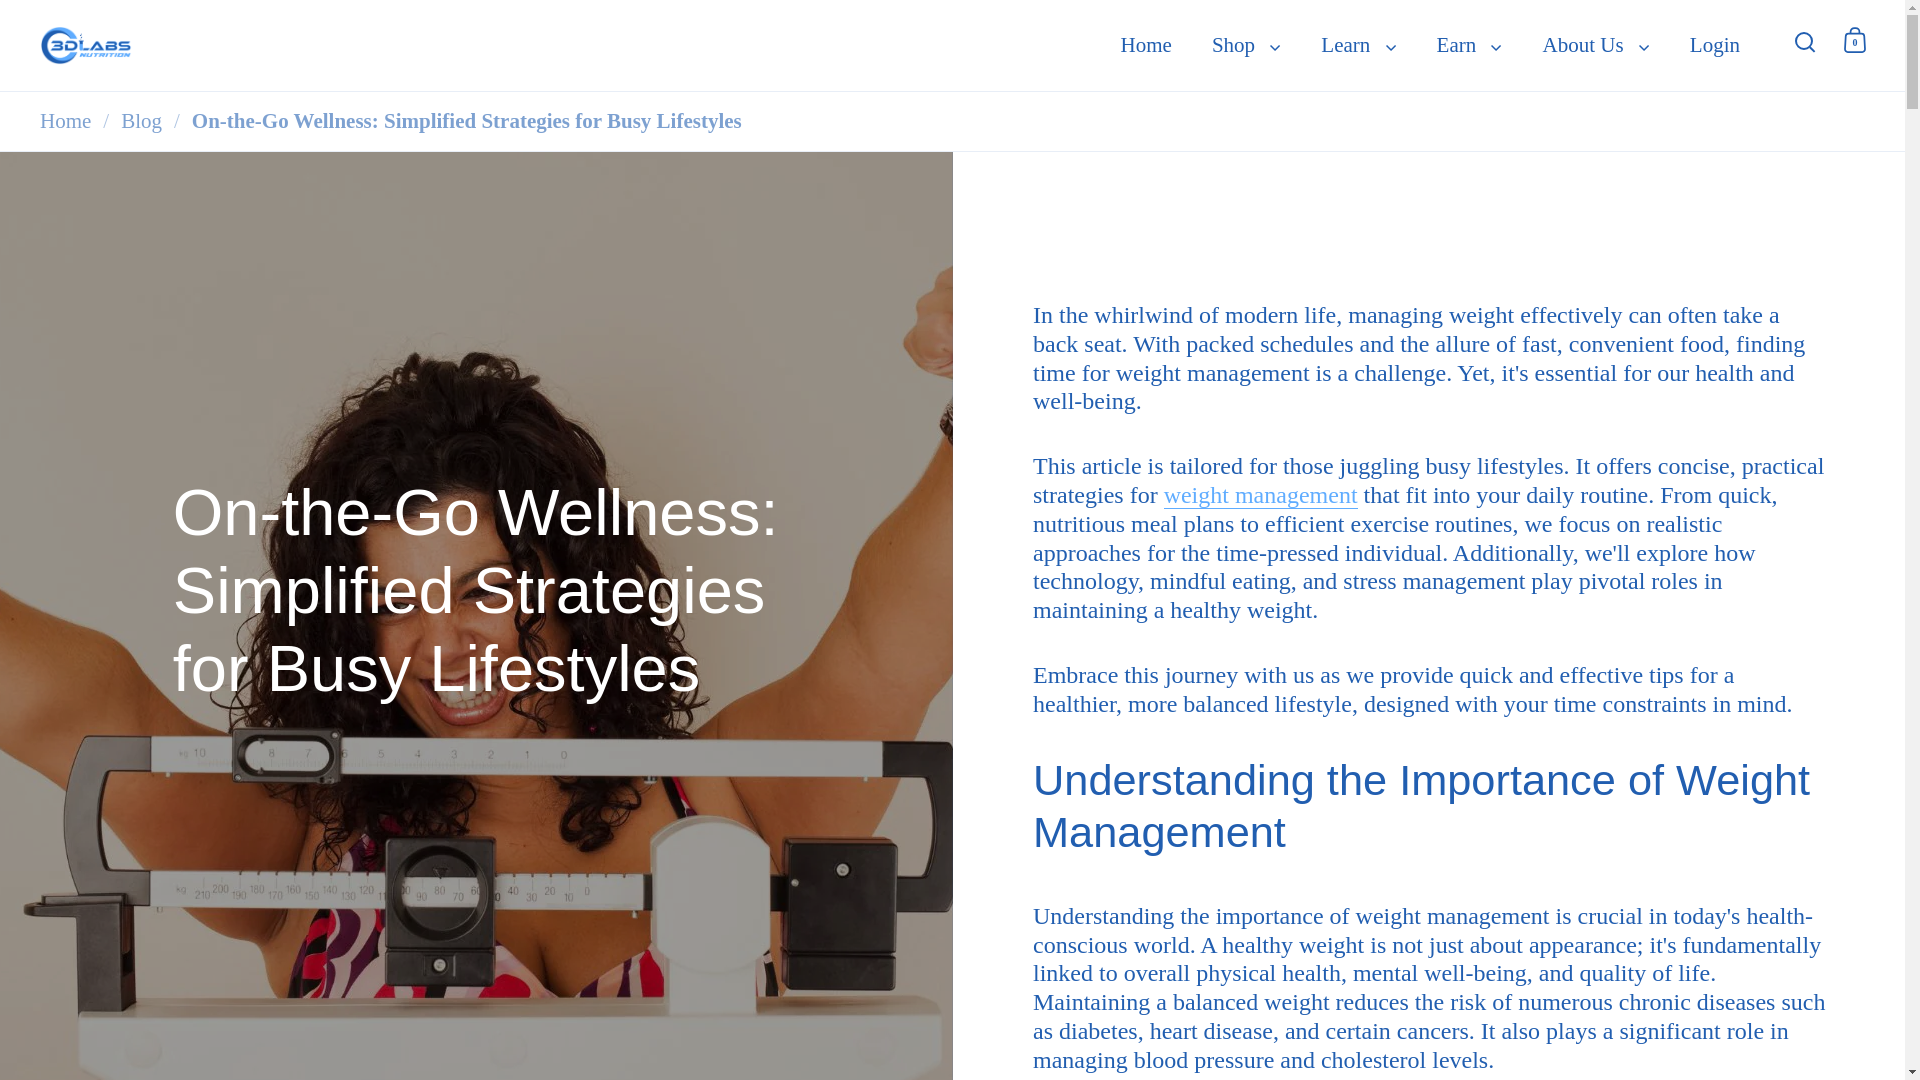 The image size is (1920, 1080). What do you see at coordinates (1146, 46) in the screenshot?
I see `Home` at bounding box center [1146, 46].